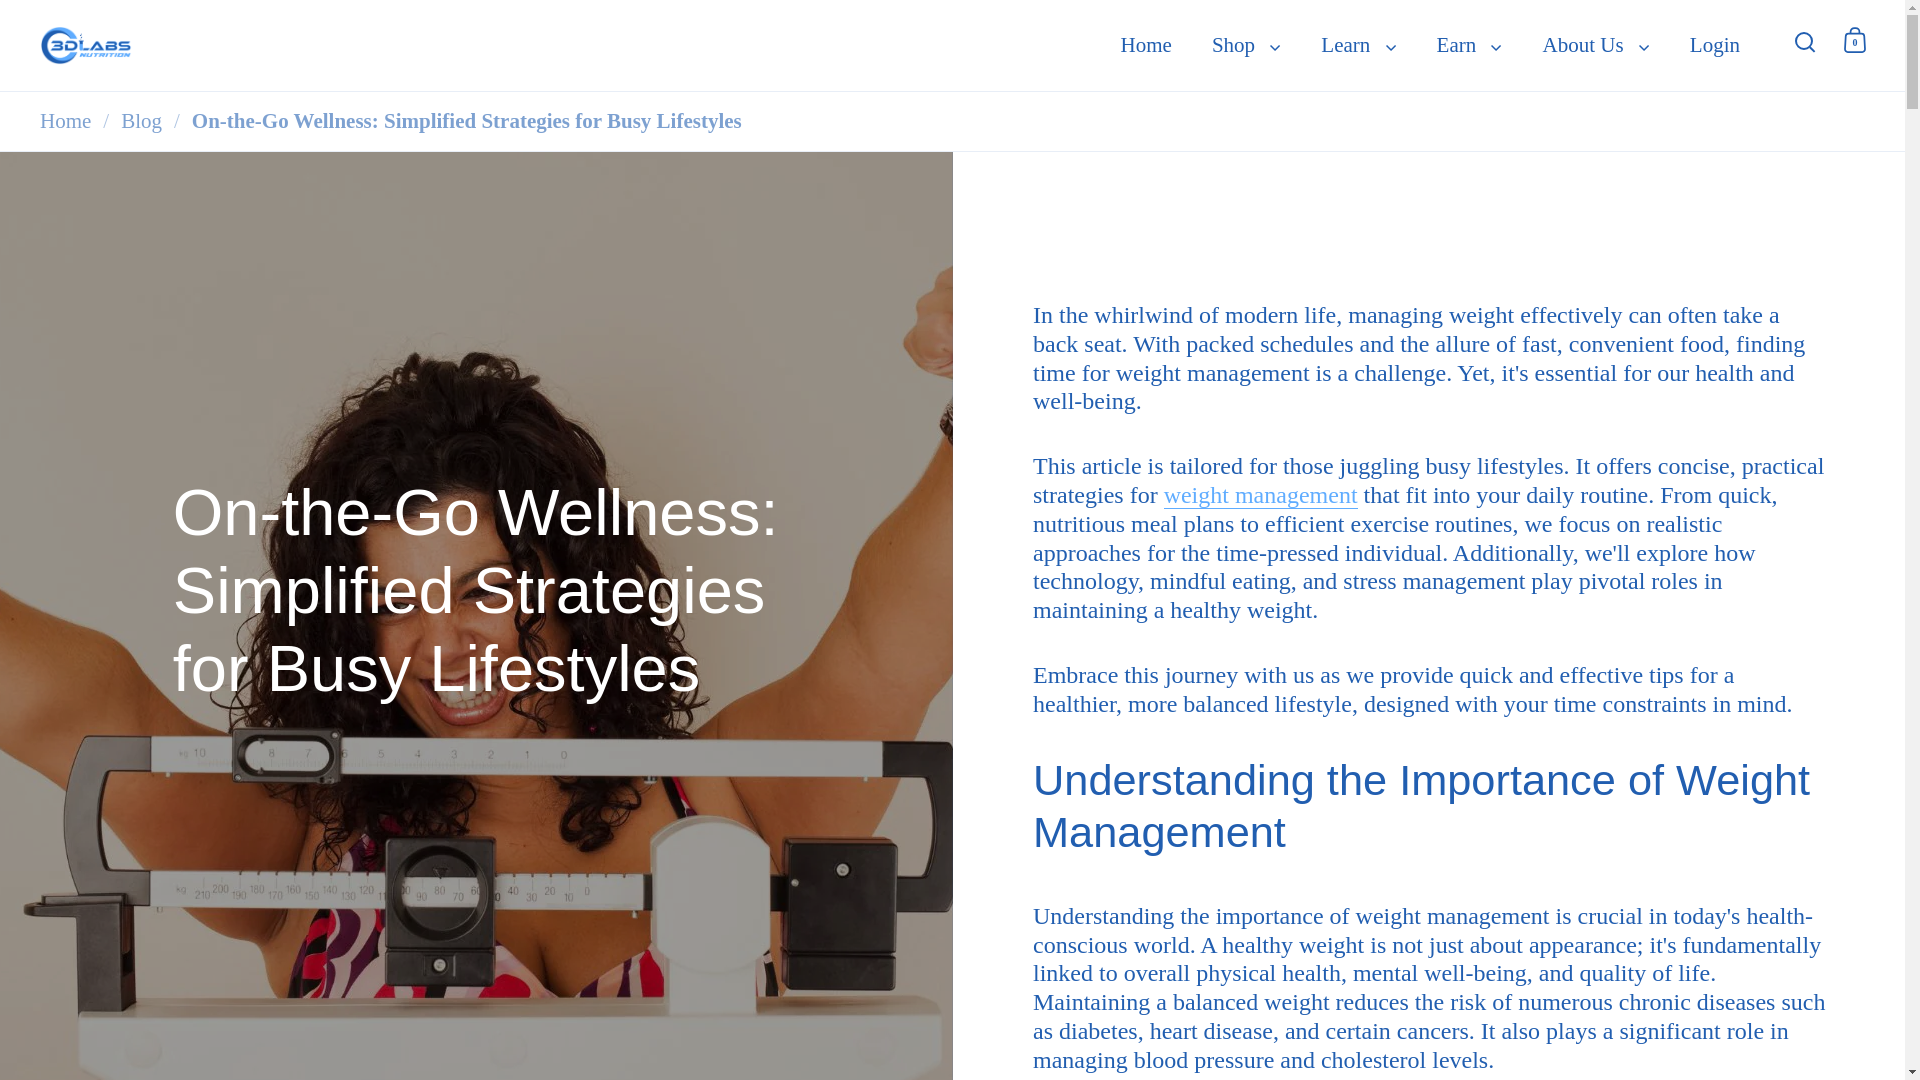 The image size is (1920, 1080). What do you see at coordinates (1146, 46) in the screenshot?
I see `Home` at bounding box center [1146, 46].